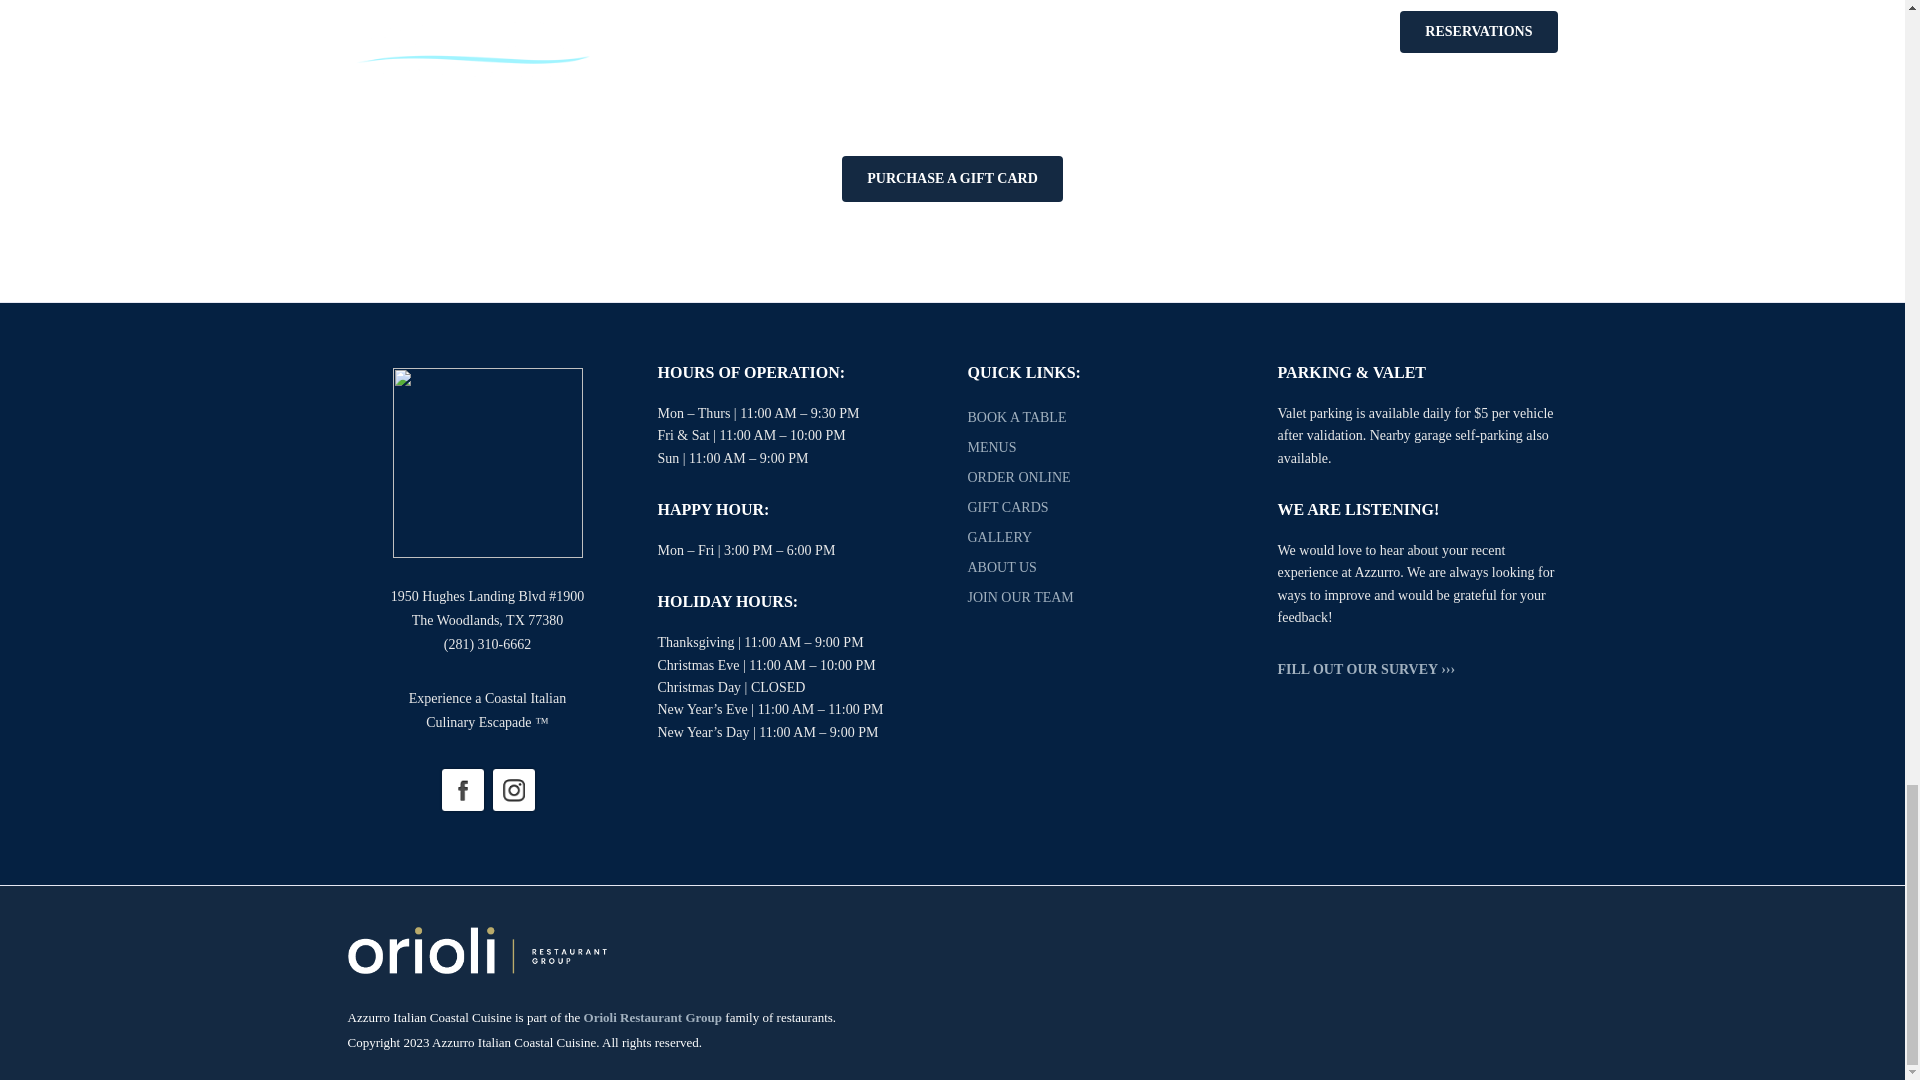 The image size is (1920, 1080). What do you see at coordinates (1000, 538) in the screenshot?
I see `GALLERY` at bounding box center [1000, 538].